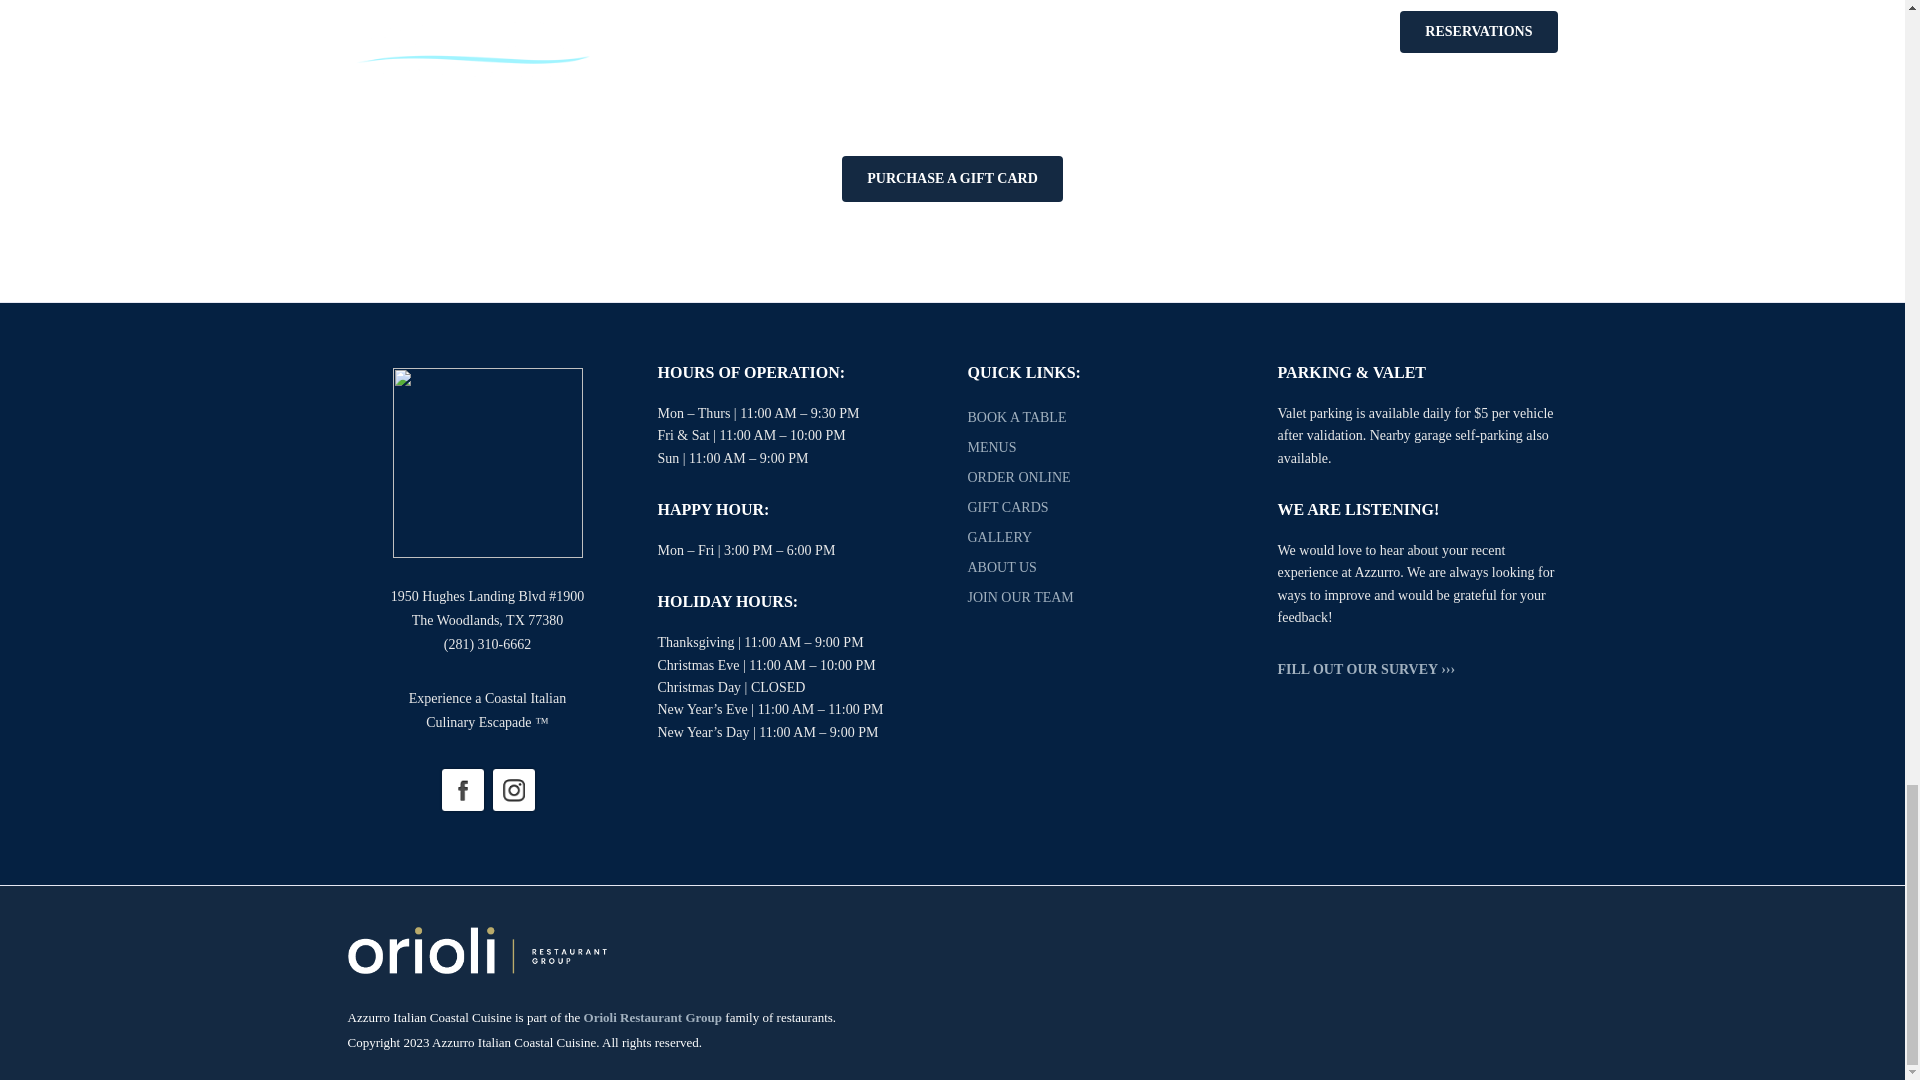 The image size is (1920, 1080). What do you see at coordinates (1000, 538) in the screenshot?
I see `GALLERY` at bounding box center [1000, 538].